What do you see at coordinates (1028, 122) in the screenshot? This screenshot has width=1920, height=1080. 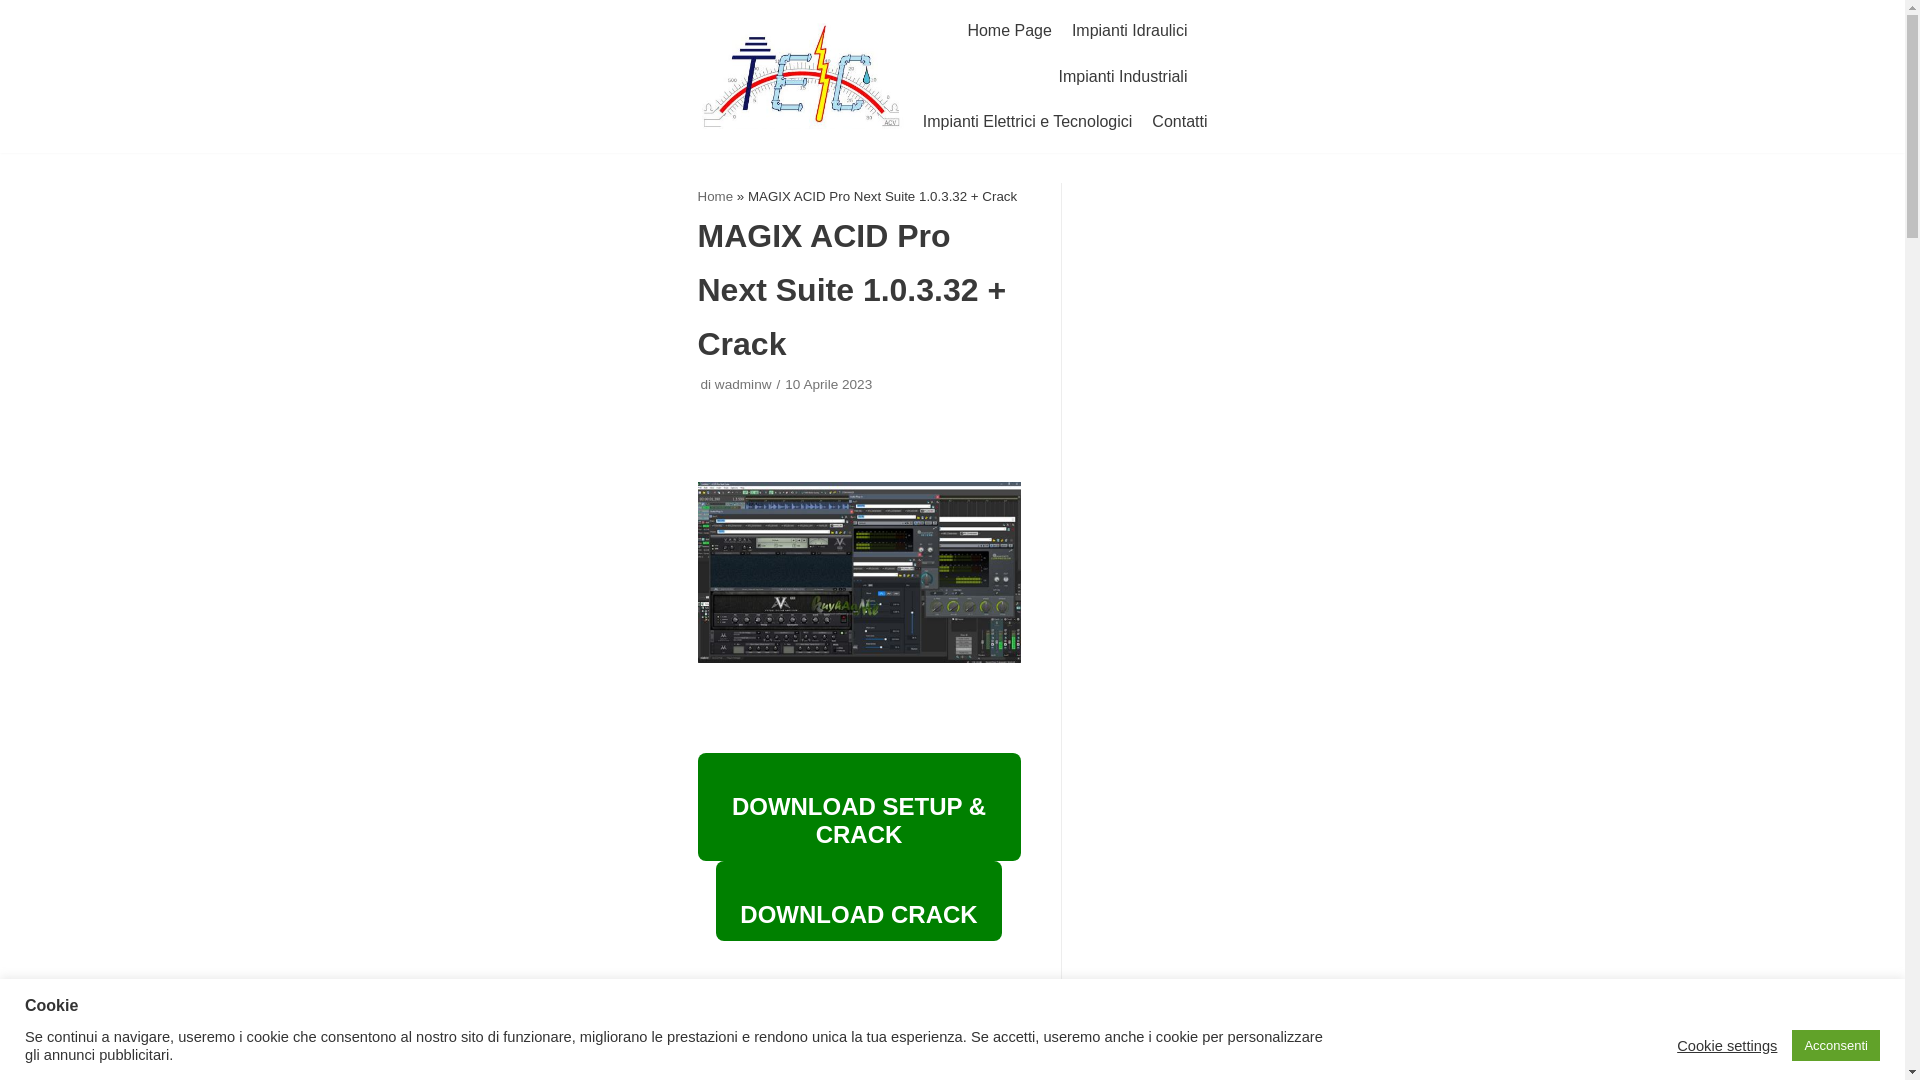 I see `Impianti Elettrici e Tecnologici` at bounding box center [1028, 122].